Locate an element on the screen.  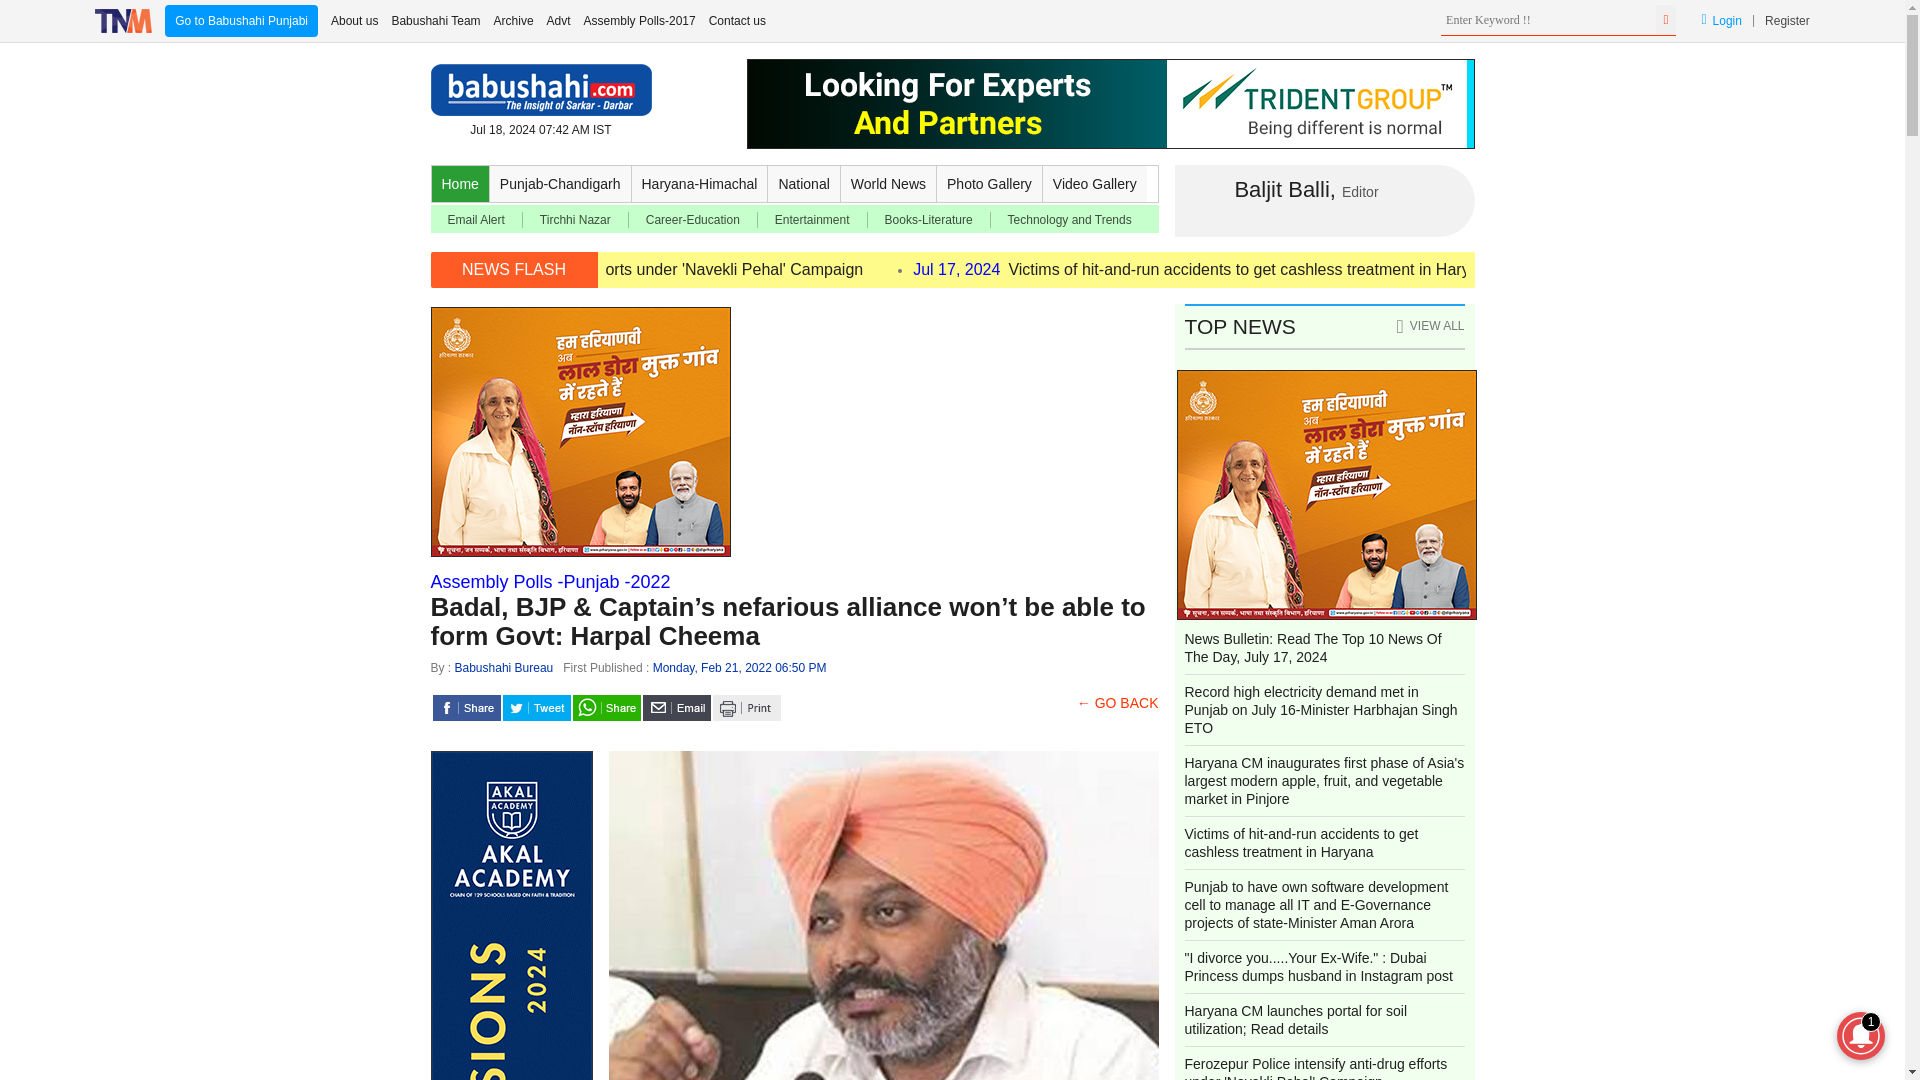
Login is located at coordinates (1721, 20).